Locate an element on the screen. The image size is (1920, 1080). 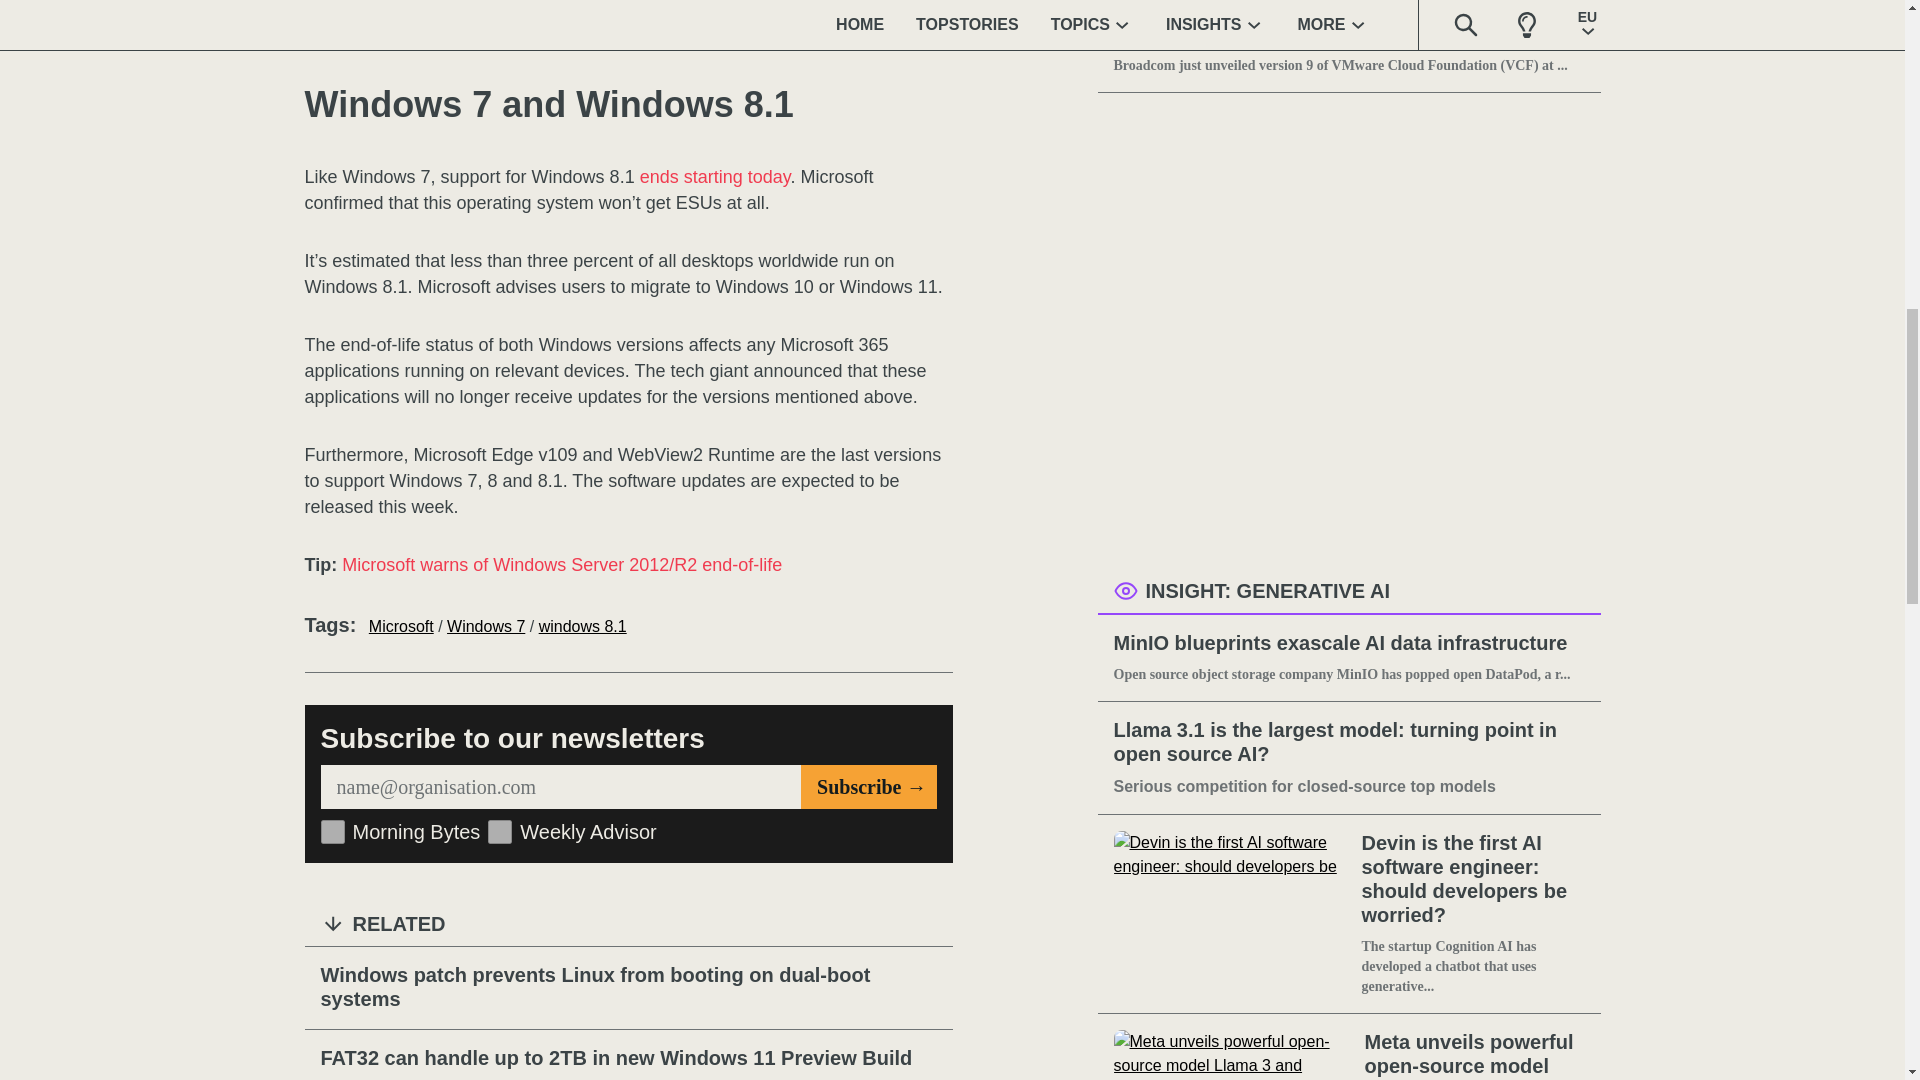
VCF 9 is a new beginning for VMware by Broadcom is located at coordinates (1349, 24).